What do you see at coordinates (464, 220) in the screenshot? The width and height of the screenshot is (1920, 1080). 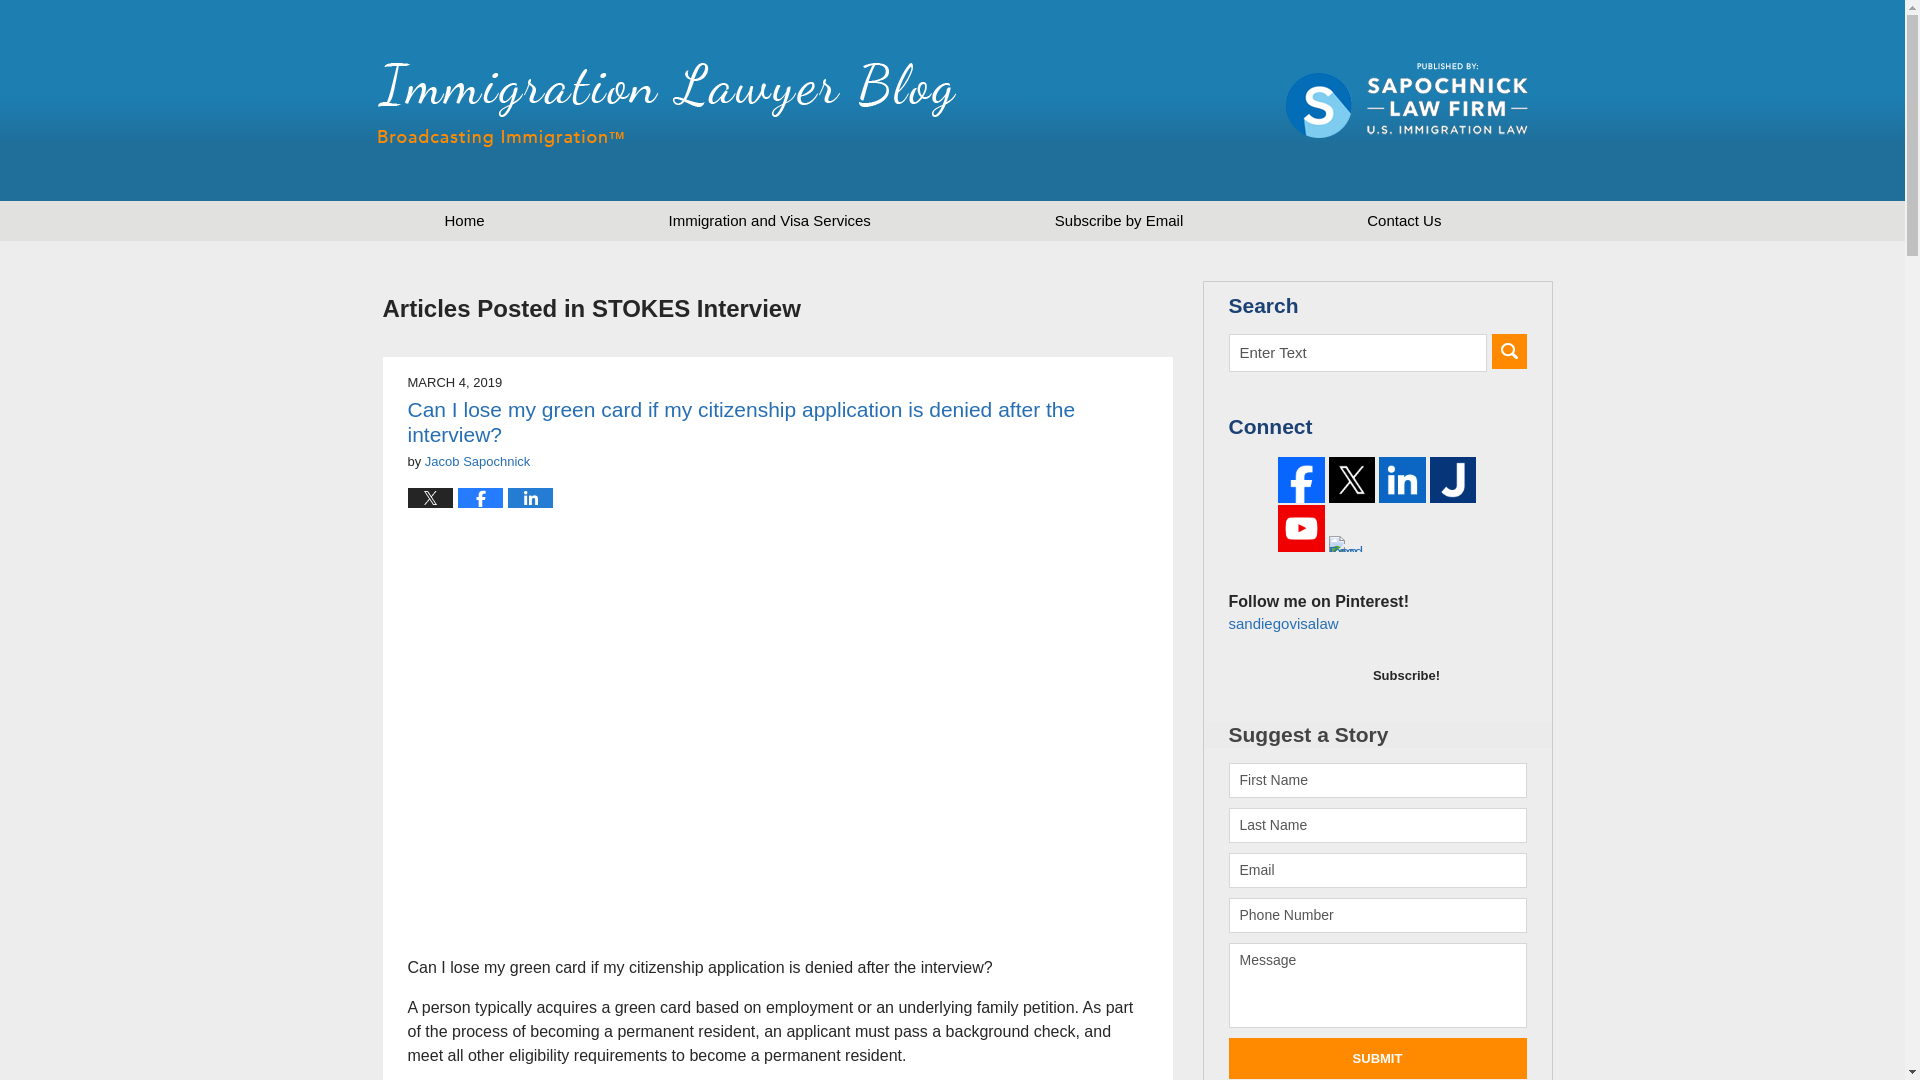 I see `Home` at bounding box center [464, 220].